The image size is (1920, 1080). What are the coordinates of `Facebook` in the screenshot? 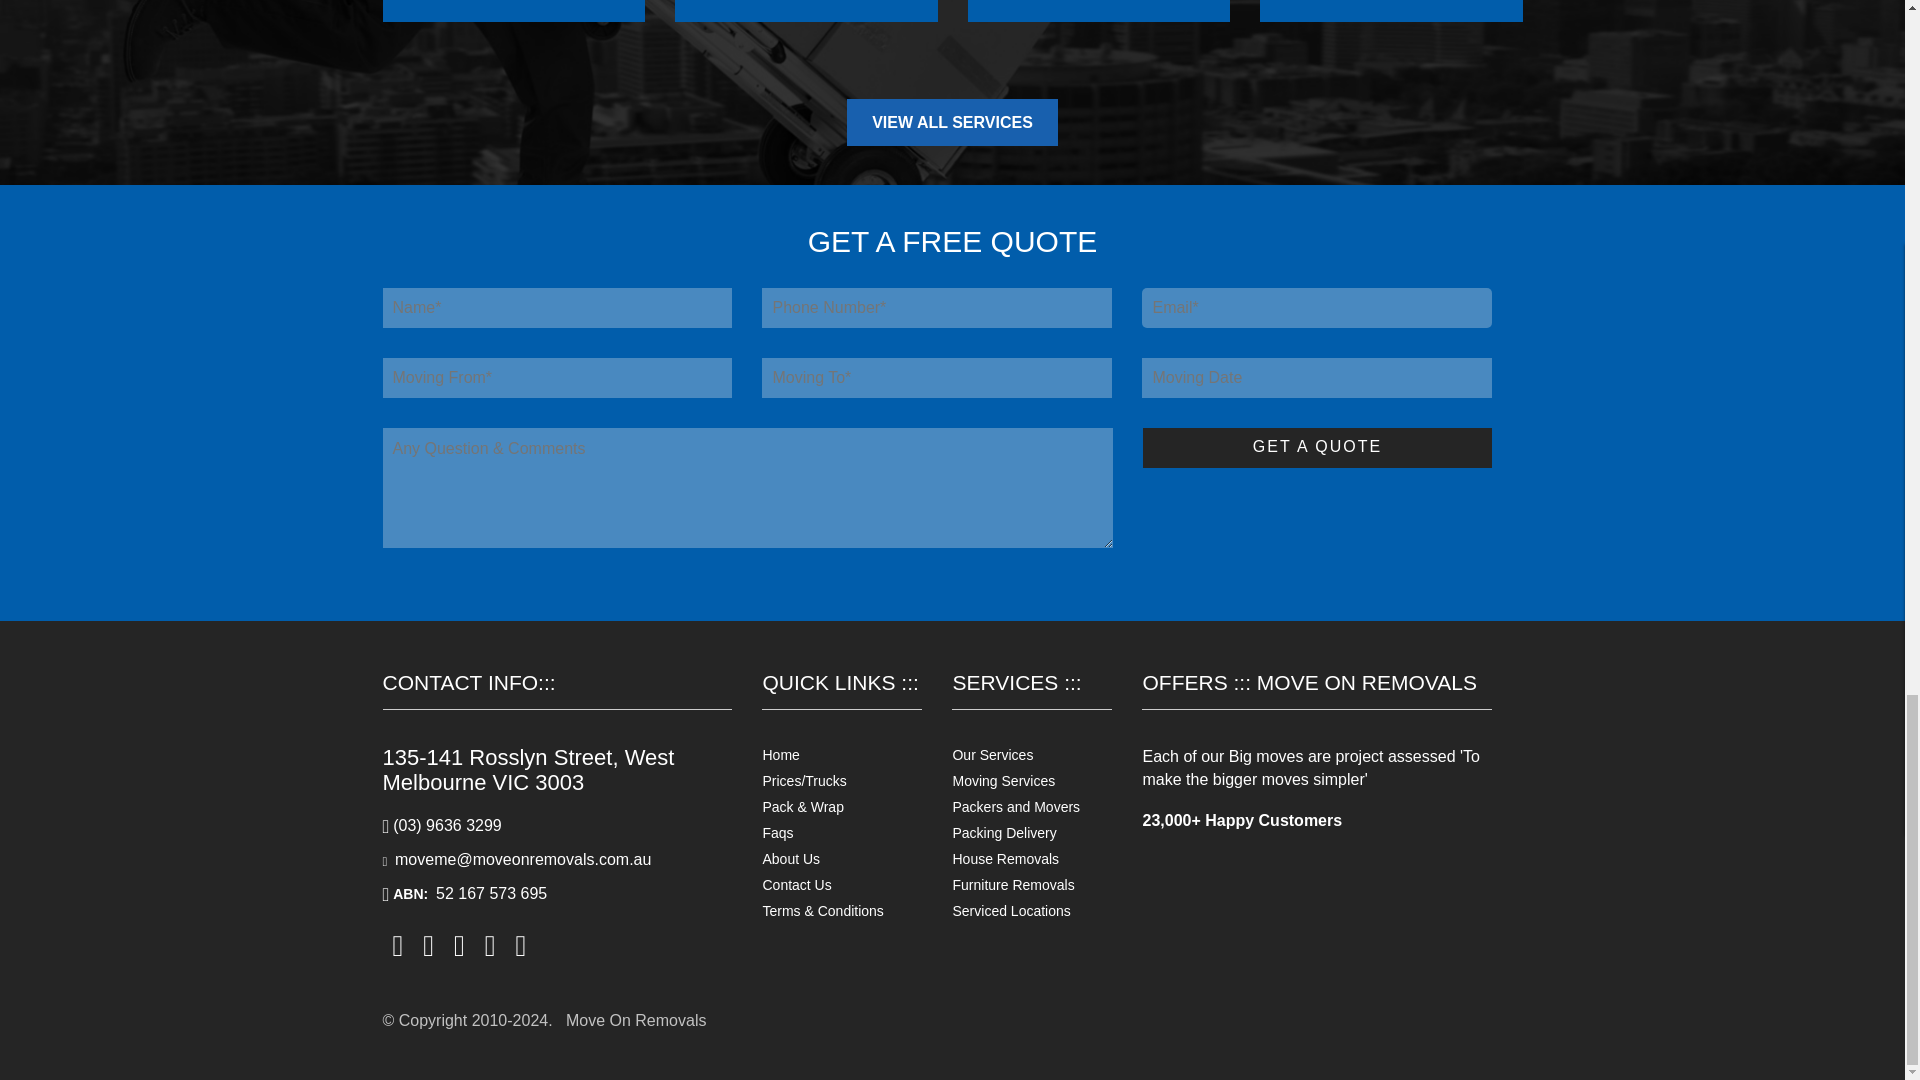 It's located at (397, 944).